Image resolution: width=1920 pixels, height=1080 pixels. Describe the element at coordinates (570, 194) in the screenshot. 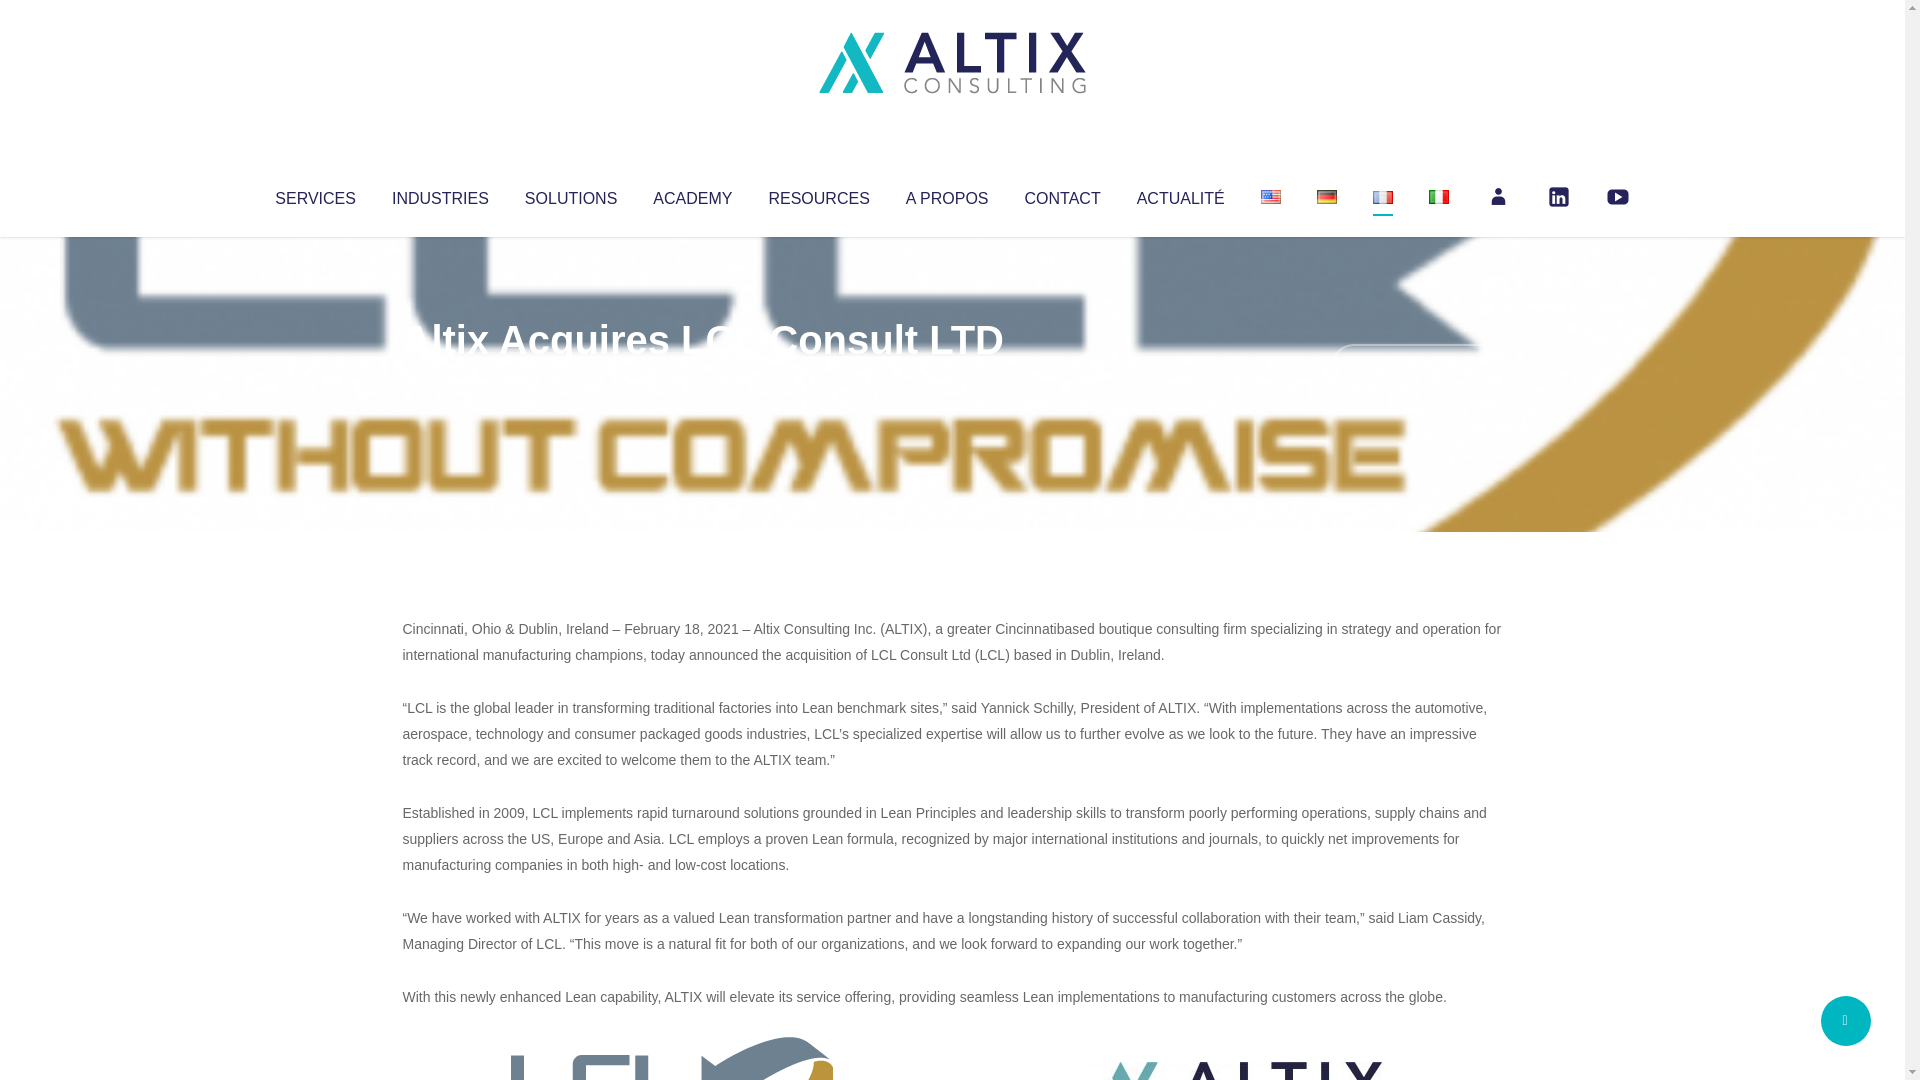

I see `SOLUTIONS` at that location.